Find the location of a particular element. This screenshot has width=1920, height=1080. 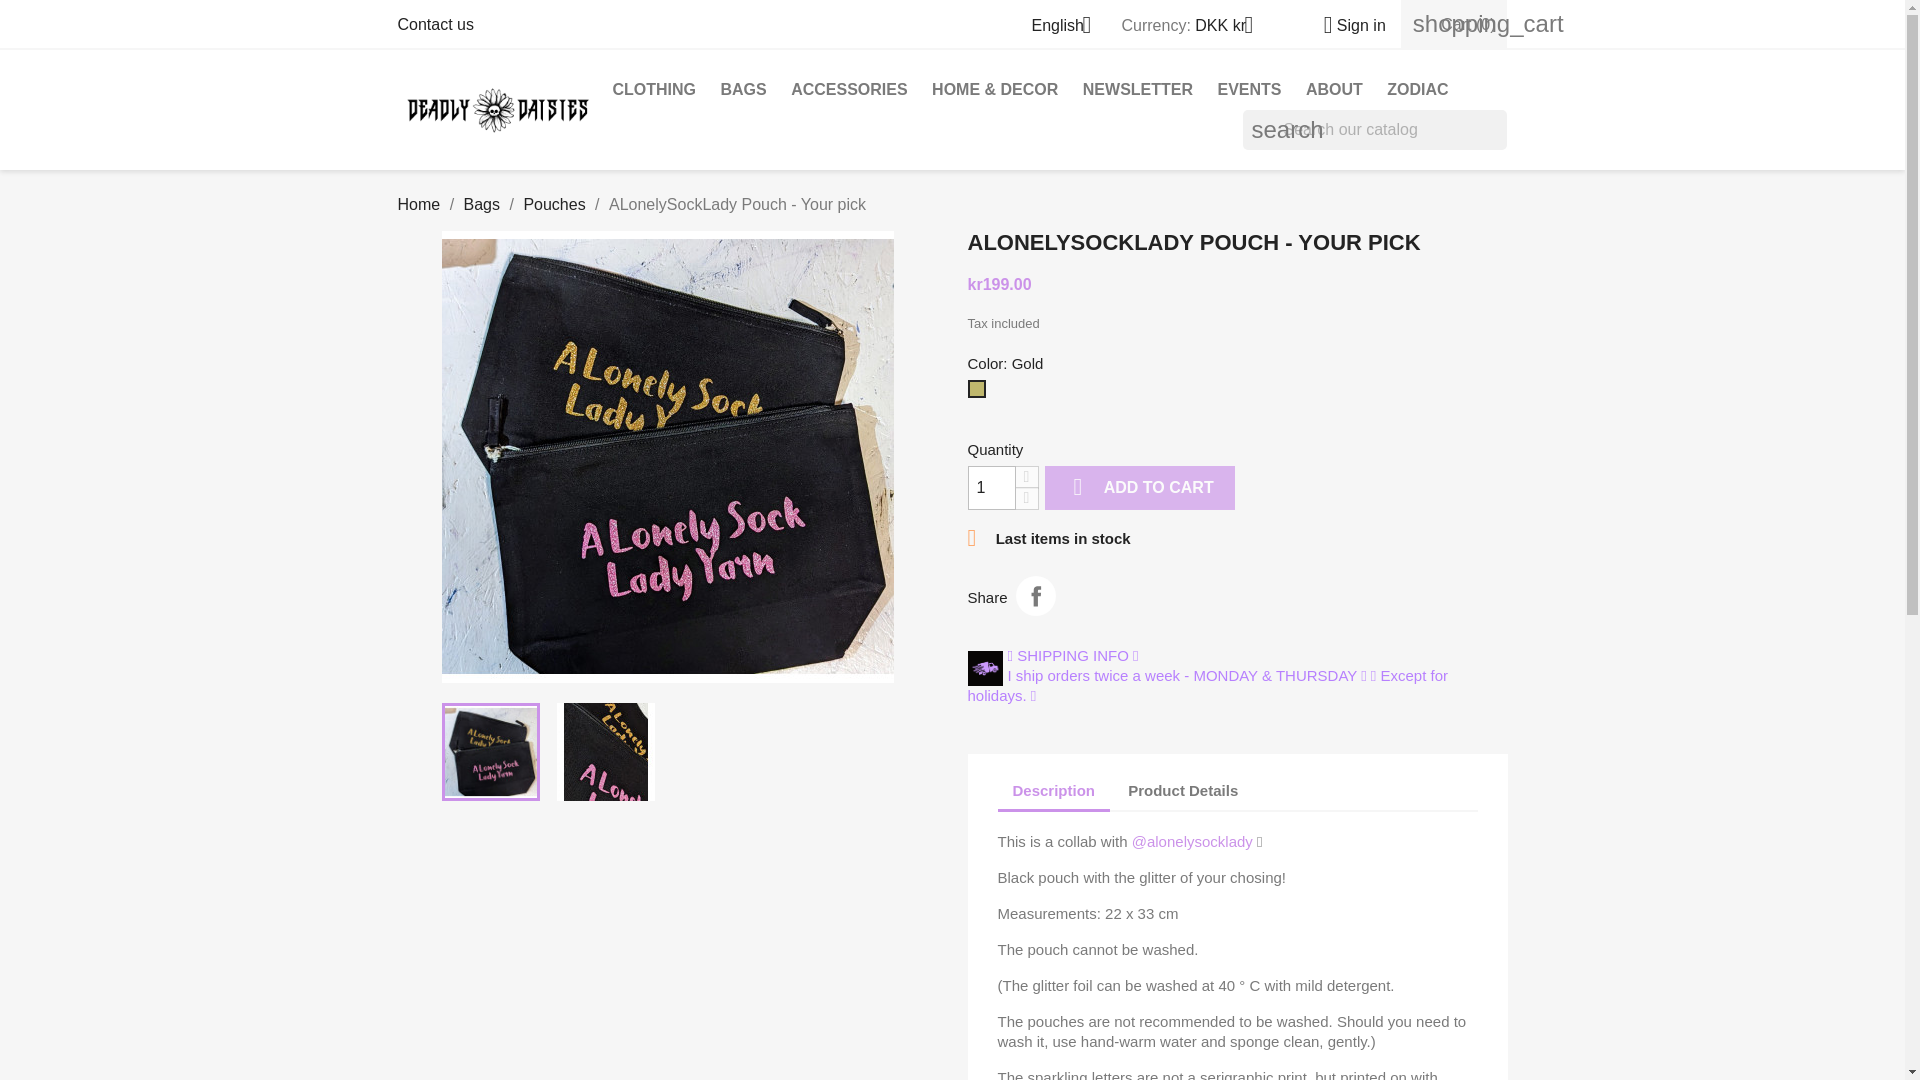

EVENTS is located at coordinates (1248, 90).